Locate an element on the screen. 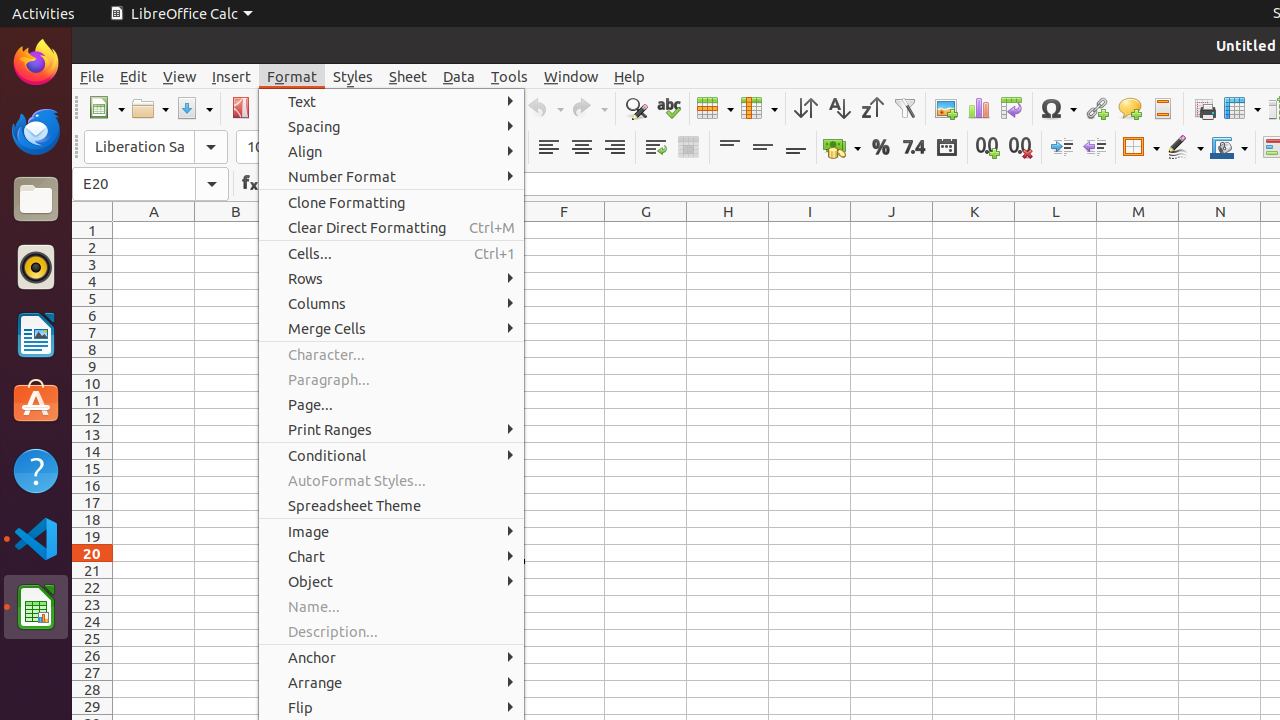 This screenshot has height=720, width=1280. Open is located at coordinates (150, 108).